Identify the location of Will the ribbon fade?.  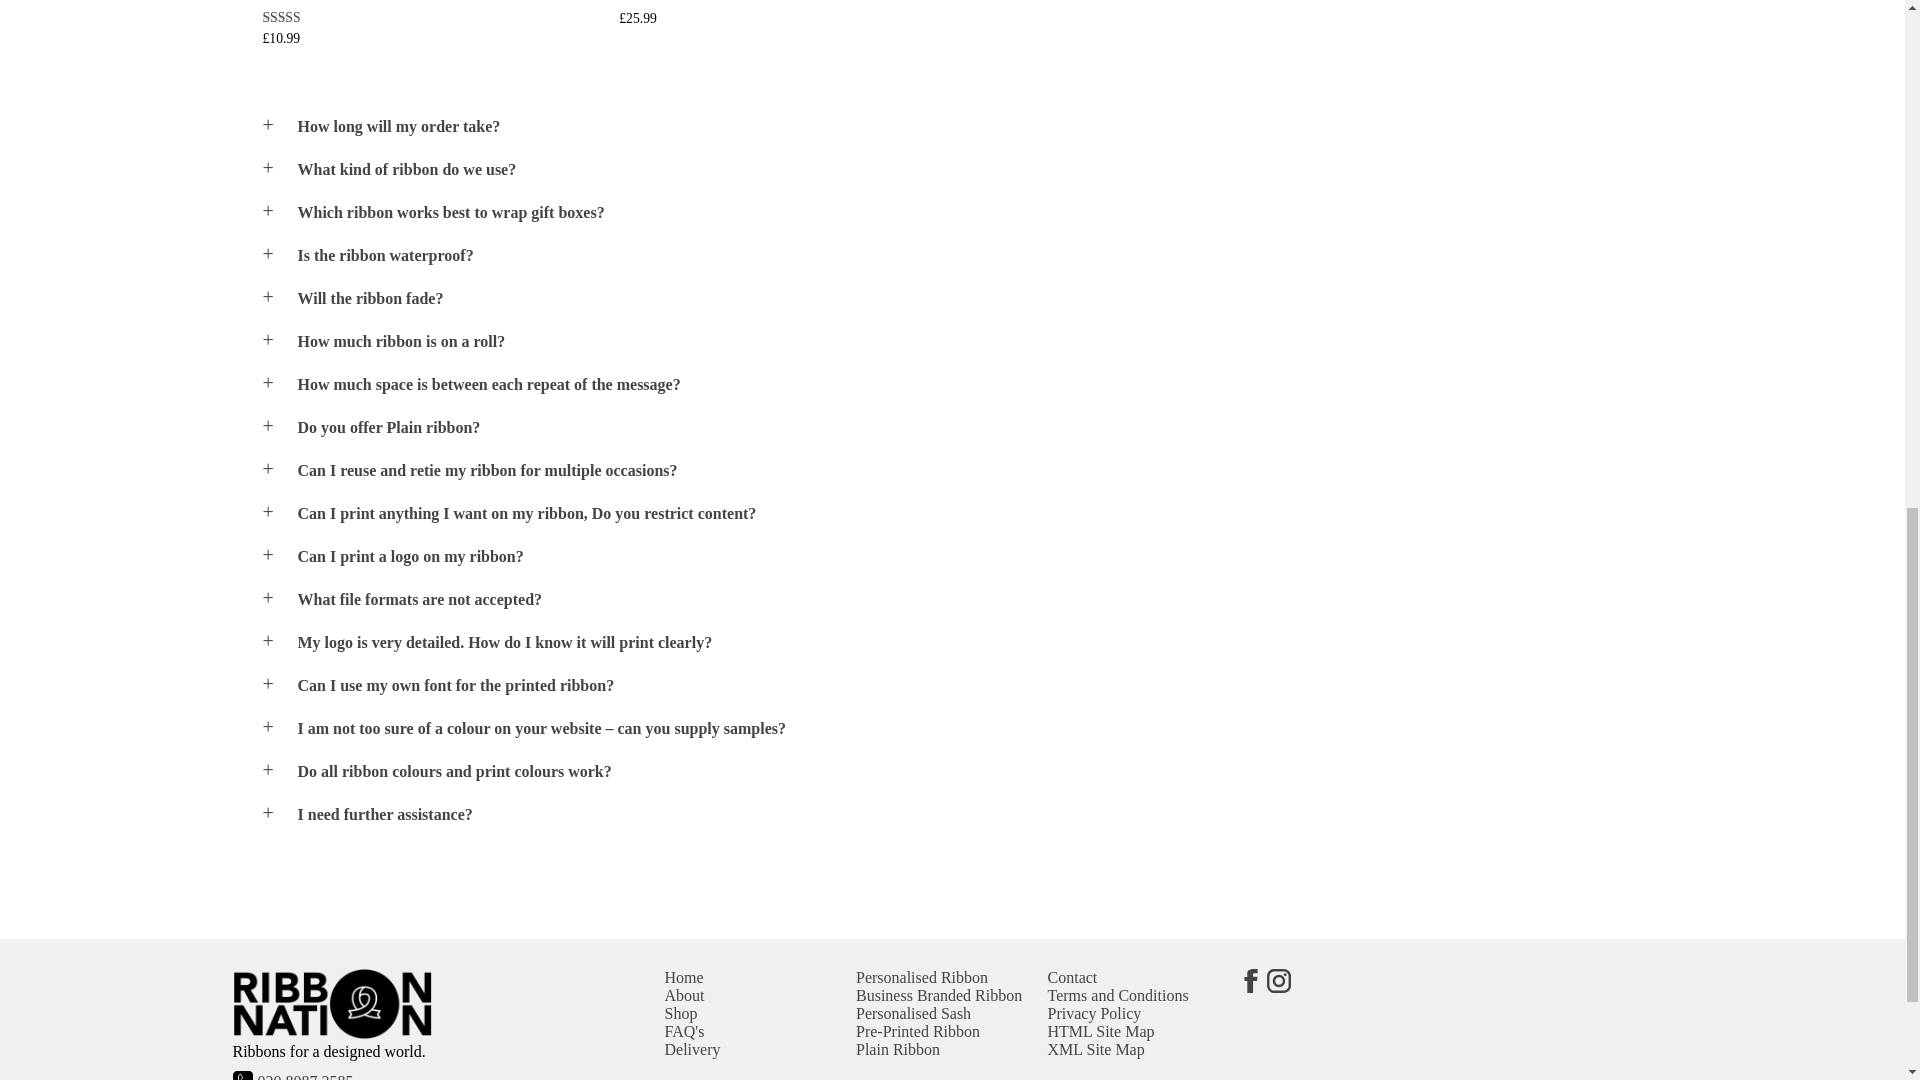
(970, 298).